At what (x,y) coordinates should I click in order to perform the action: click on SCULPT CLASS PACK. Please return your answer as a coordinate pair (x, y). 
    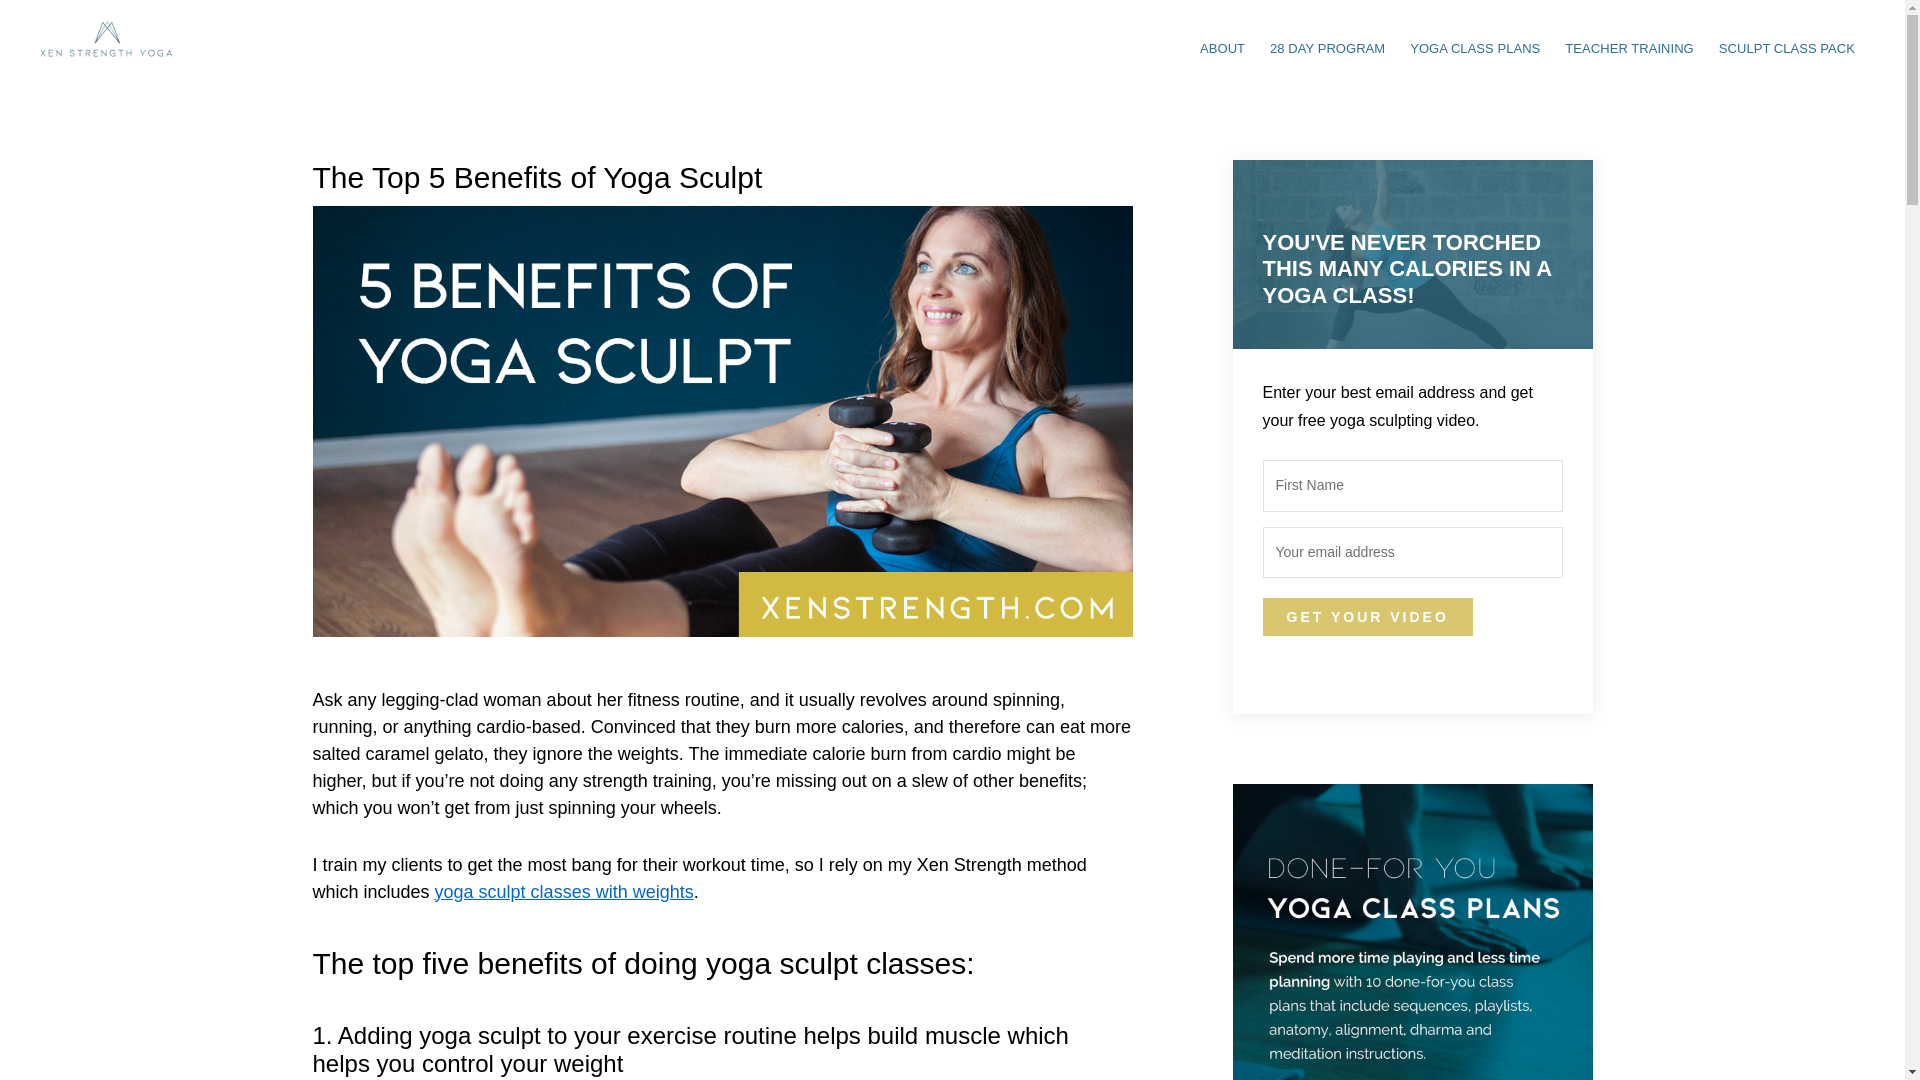
    Looking at the image, I should click on (1786, 48).